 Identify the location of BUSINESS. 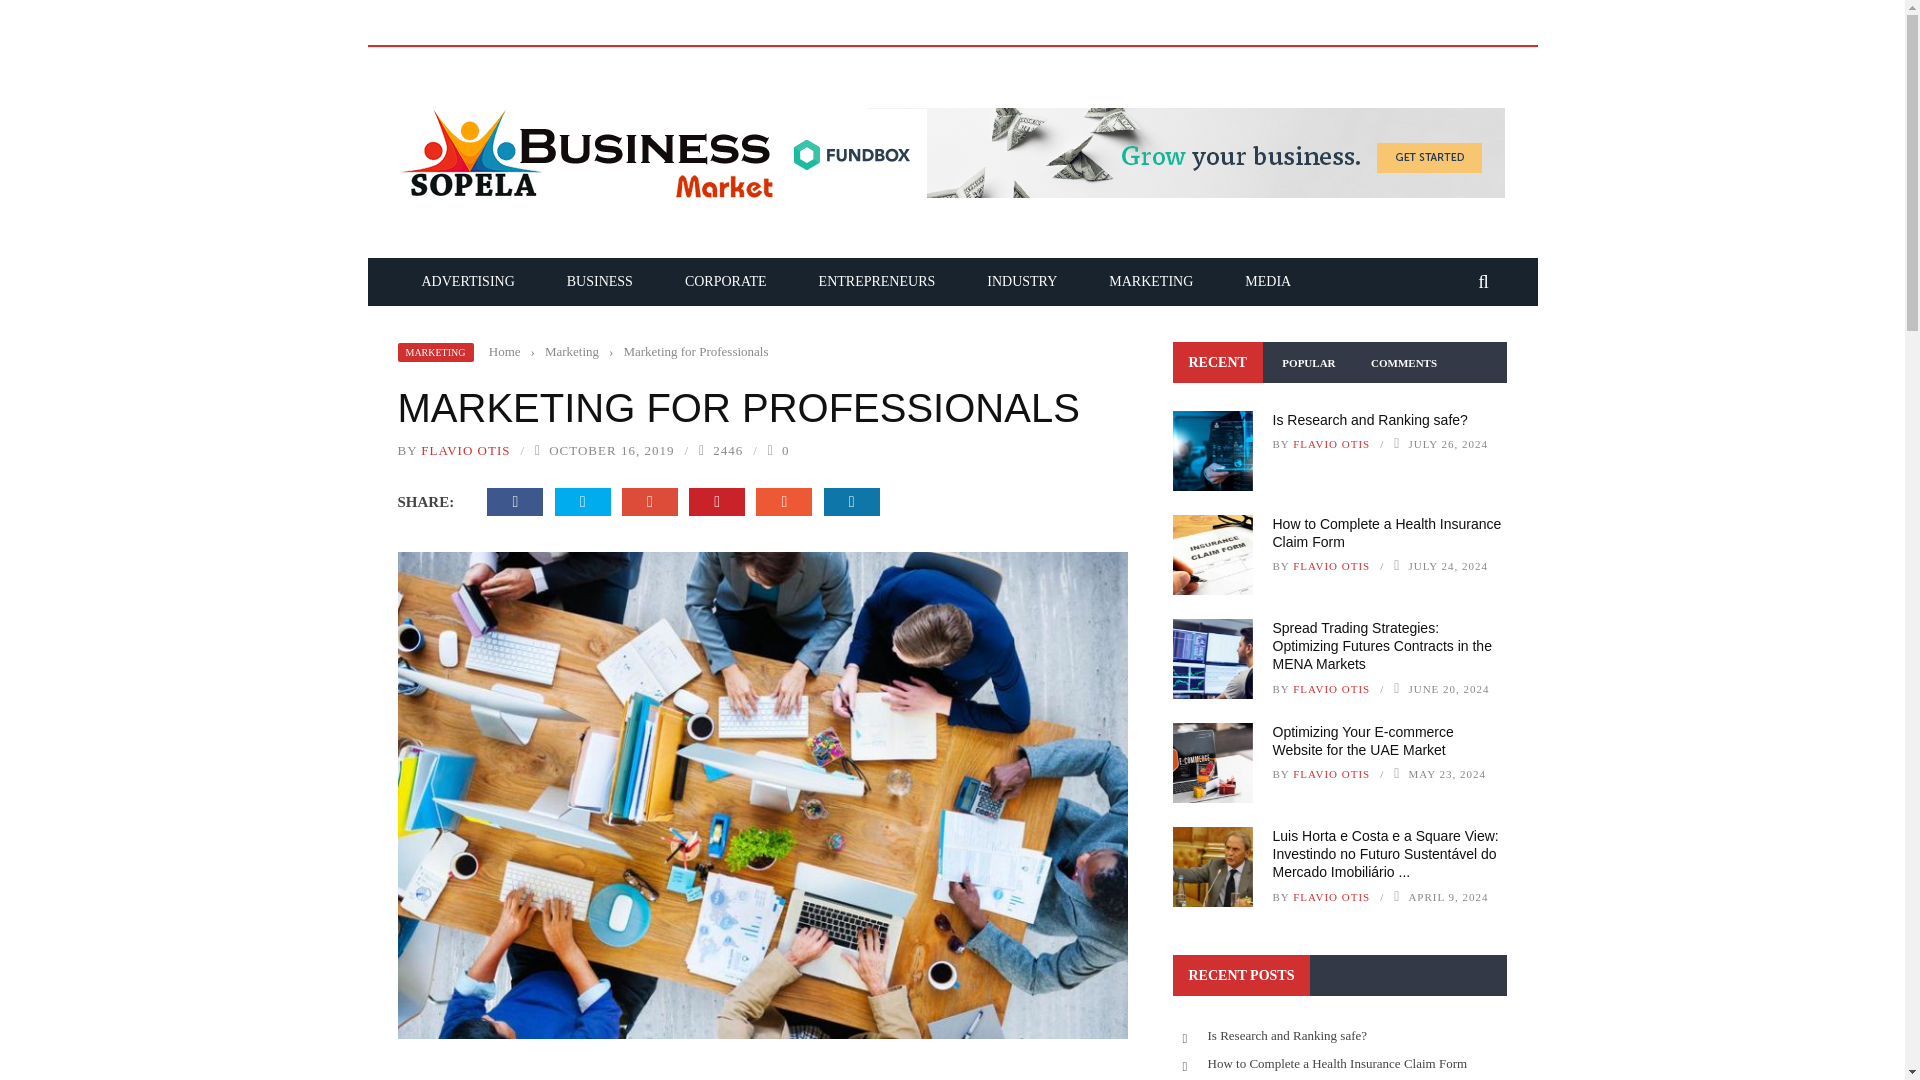
(600, 282).